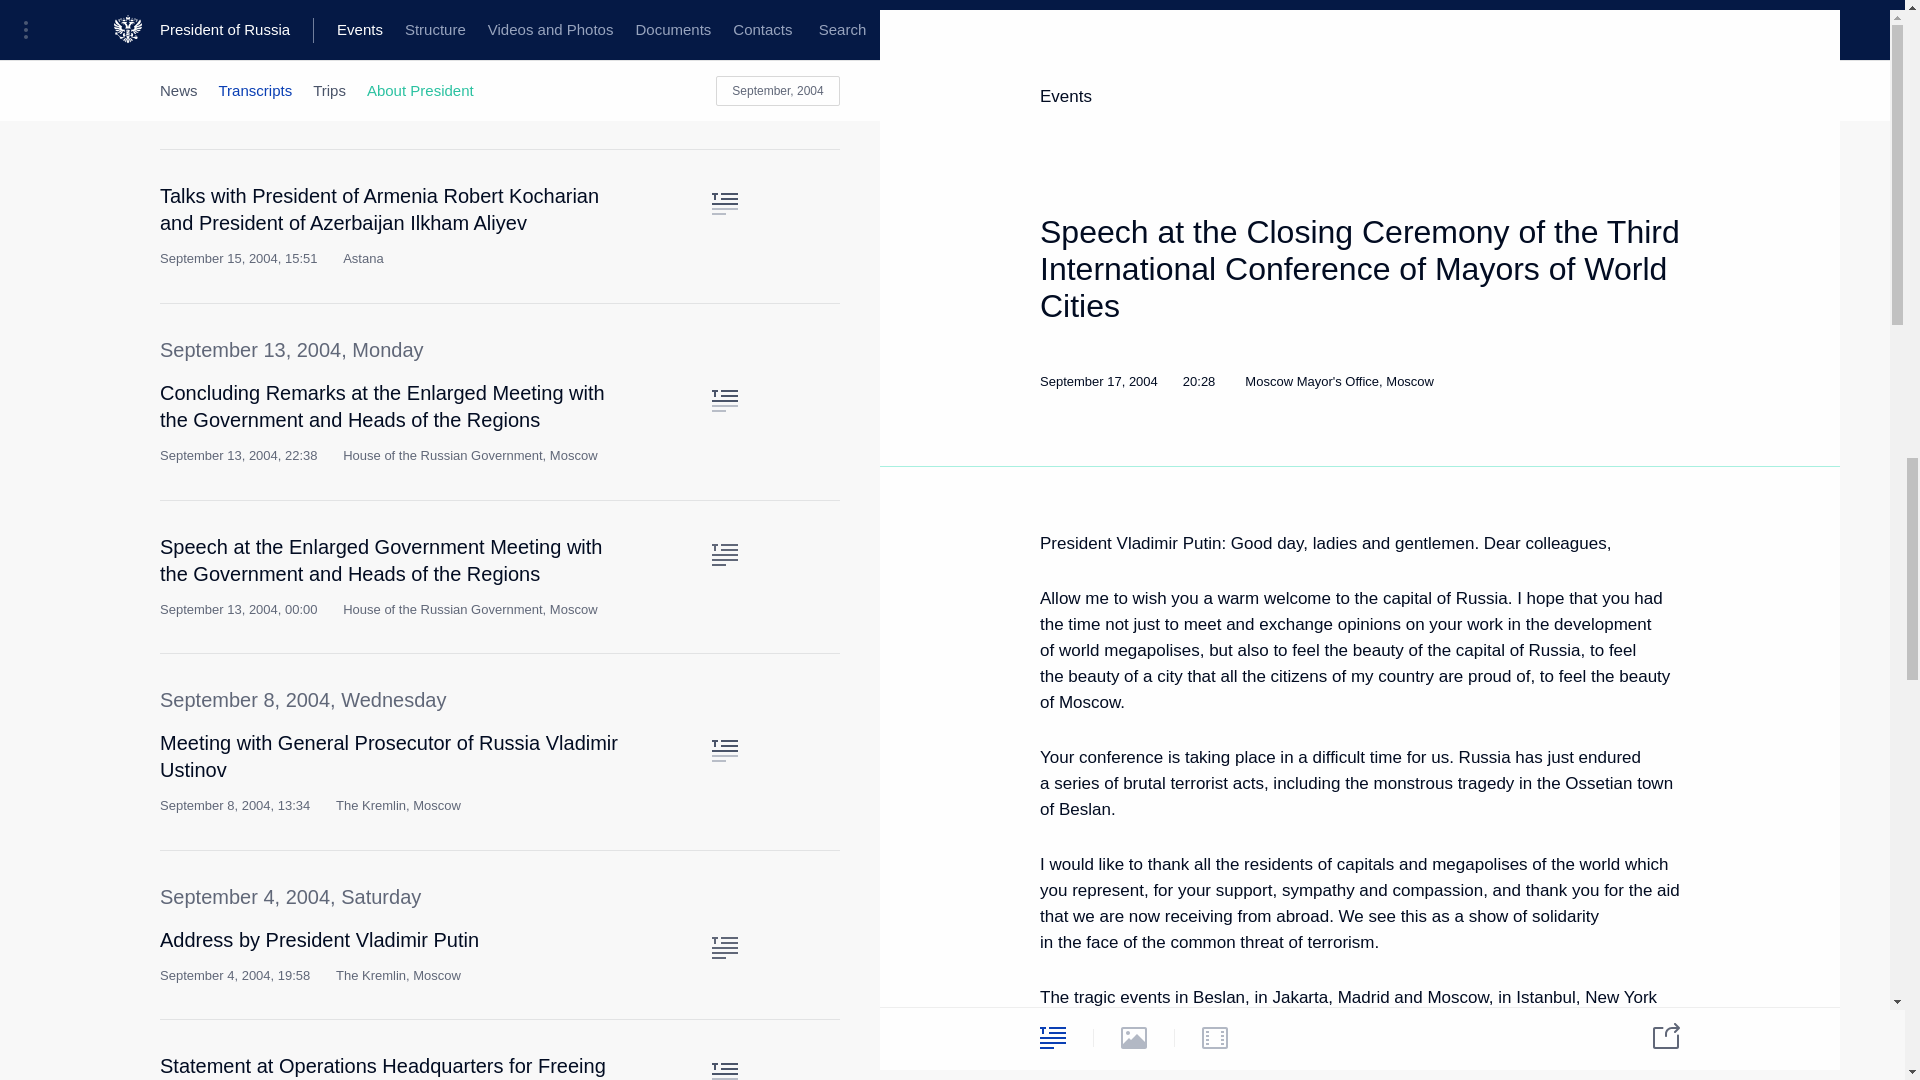 This screenshot has height=1080, width=1920. What do you see at coordinates (724, 948) in the screenshot?
I see `Text of the article` at bounding box center [724, 948].